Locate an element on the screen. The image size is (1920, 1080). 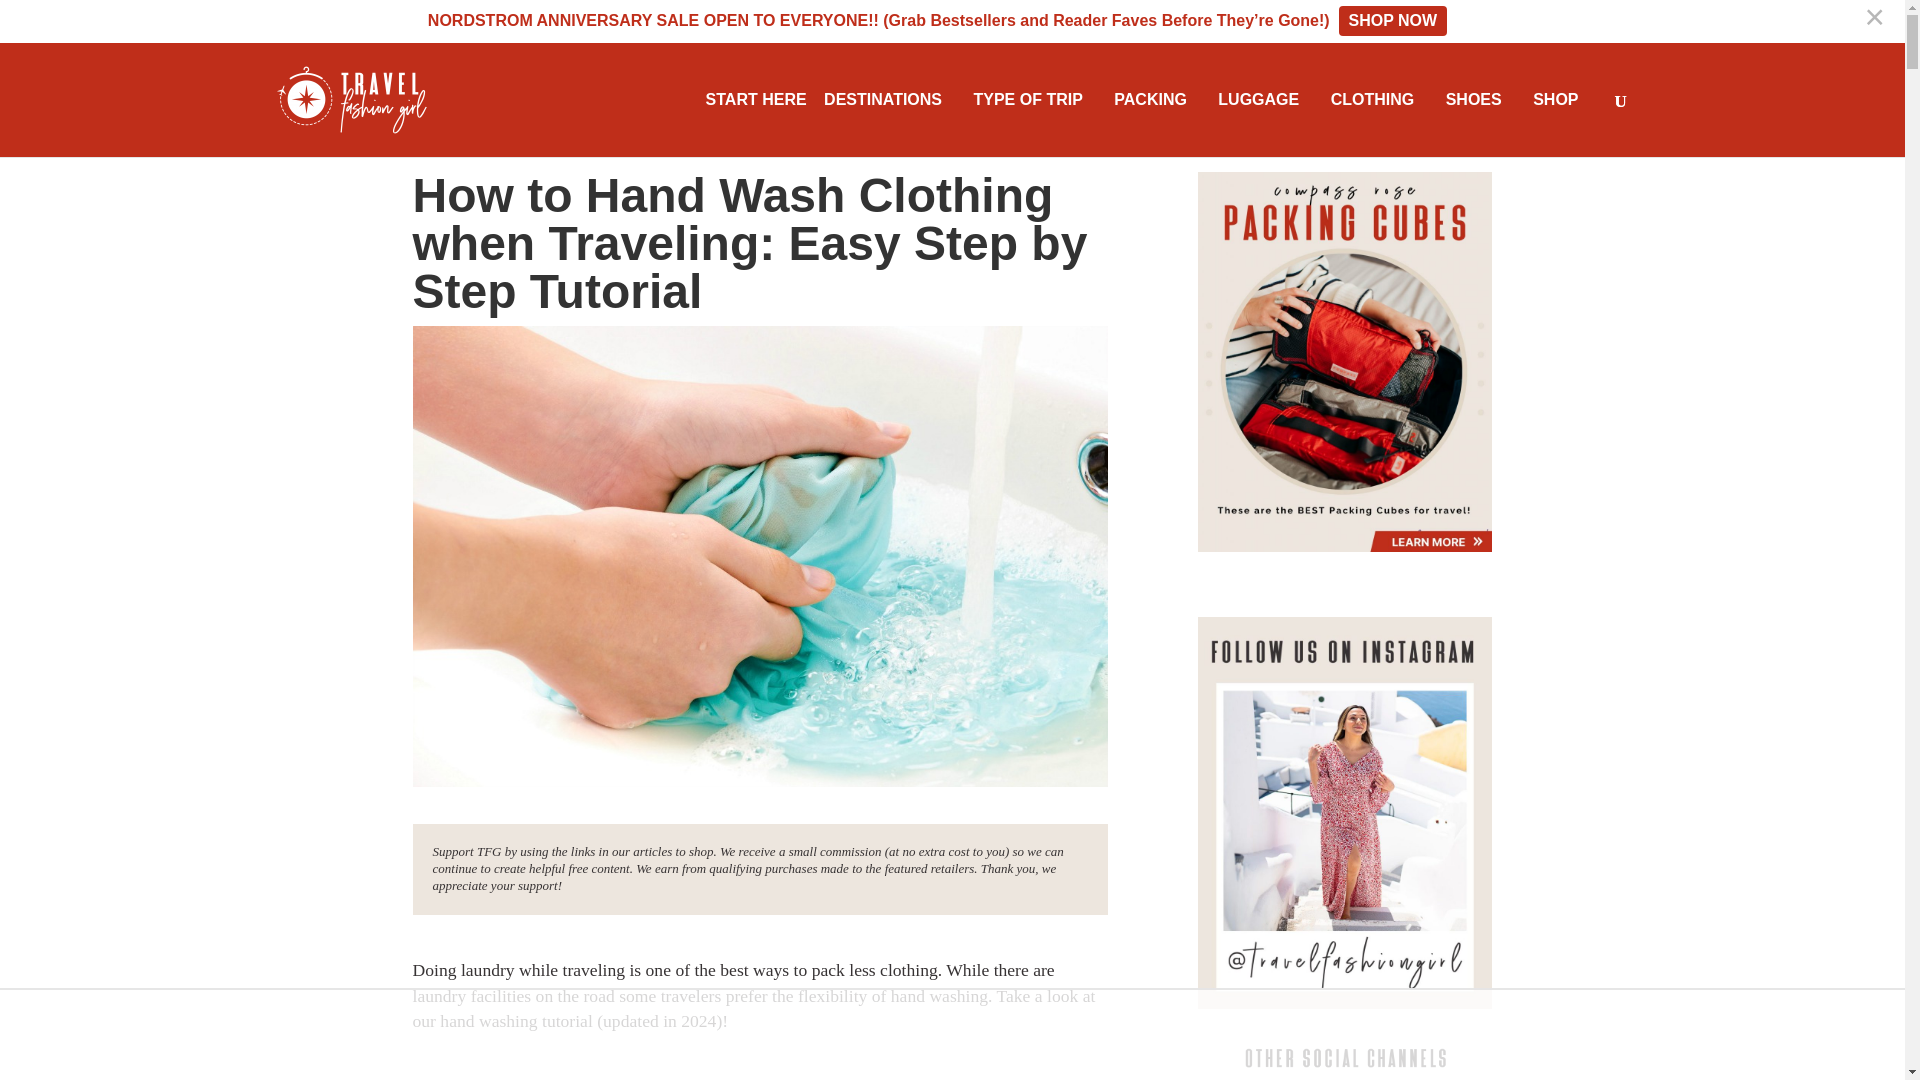
PACKING is located at coordinates (1157, 99).